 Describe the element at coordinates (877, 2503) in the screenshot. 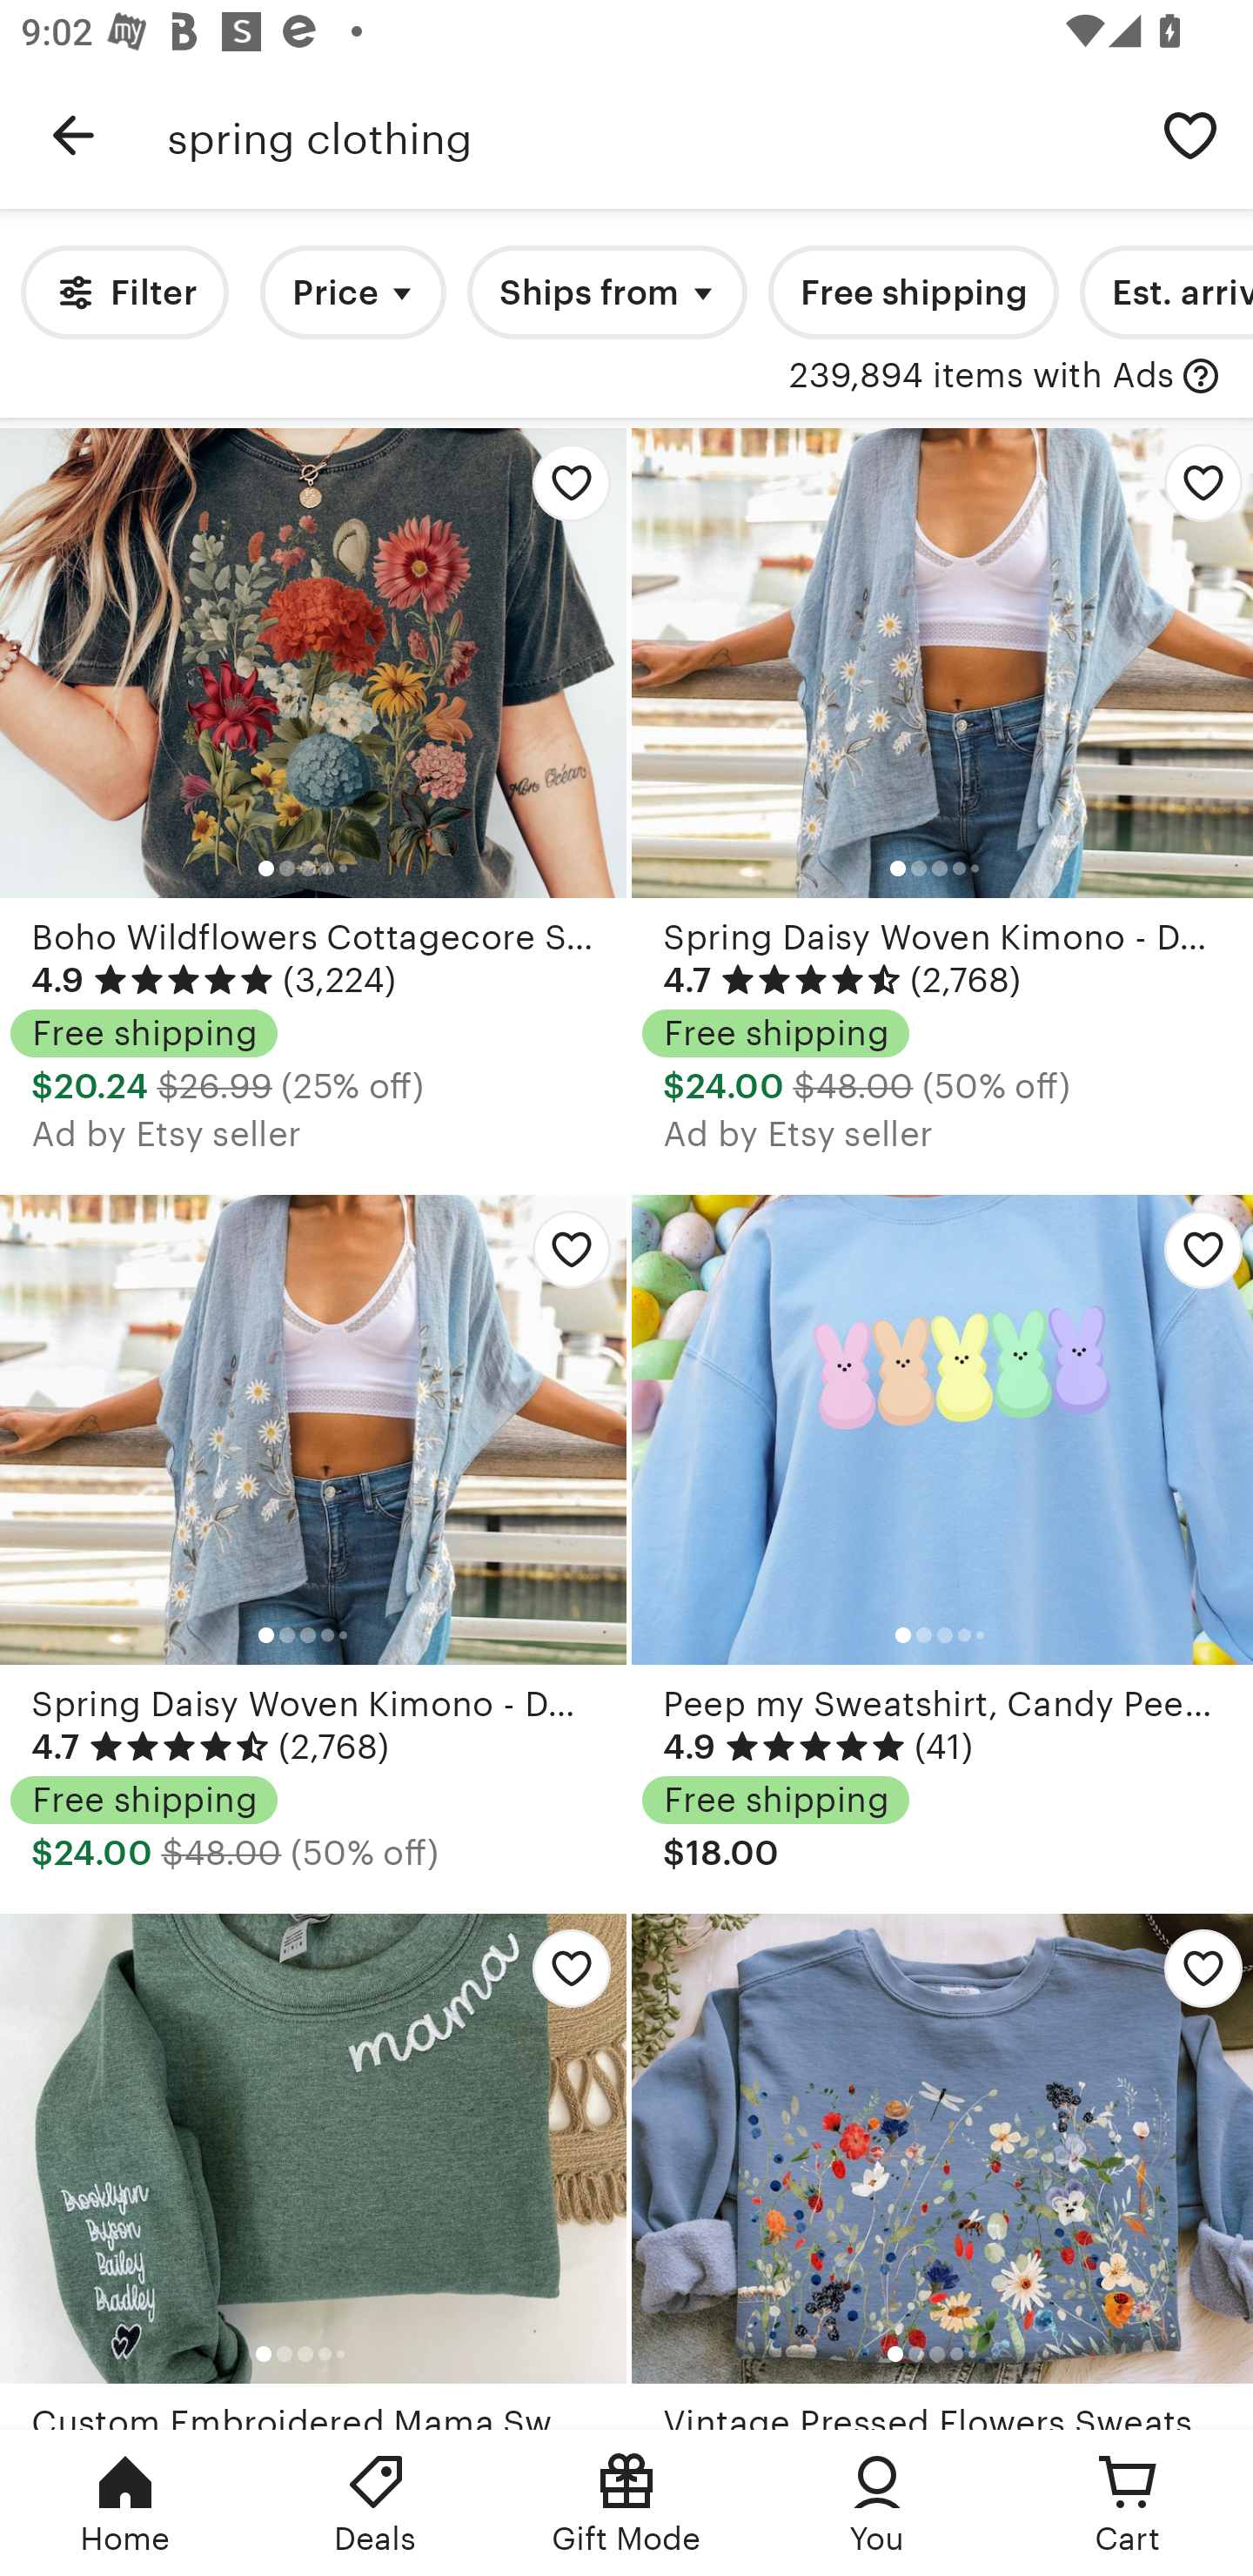

I see `You` at that location.